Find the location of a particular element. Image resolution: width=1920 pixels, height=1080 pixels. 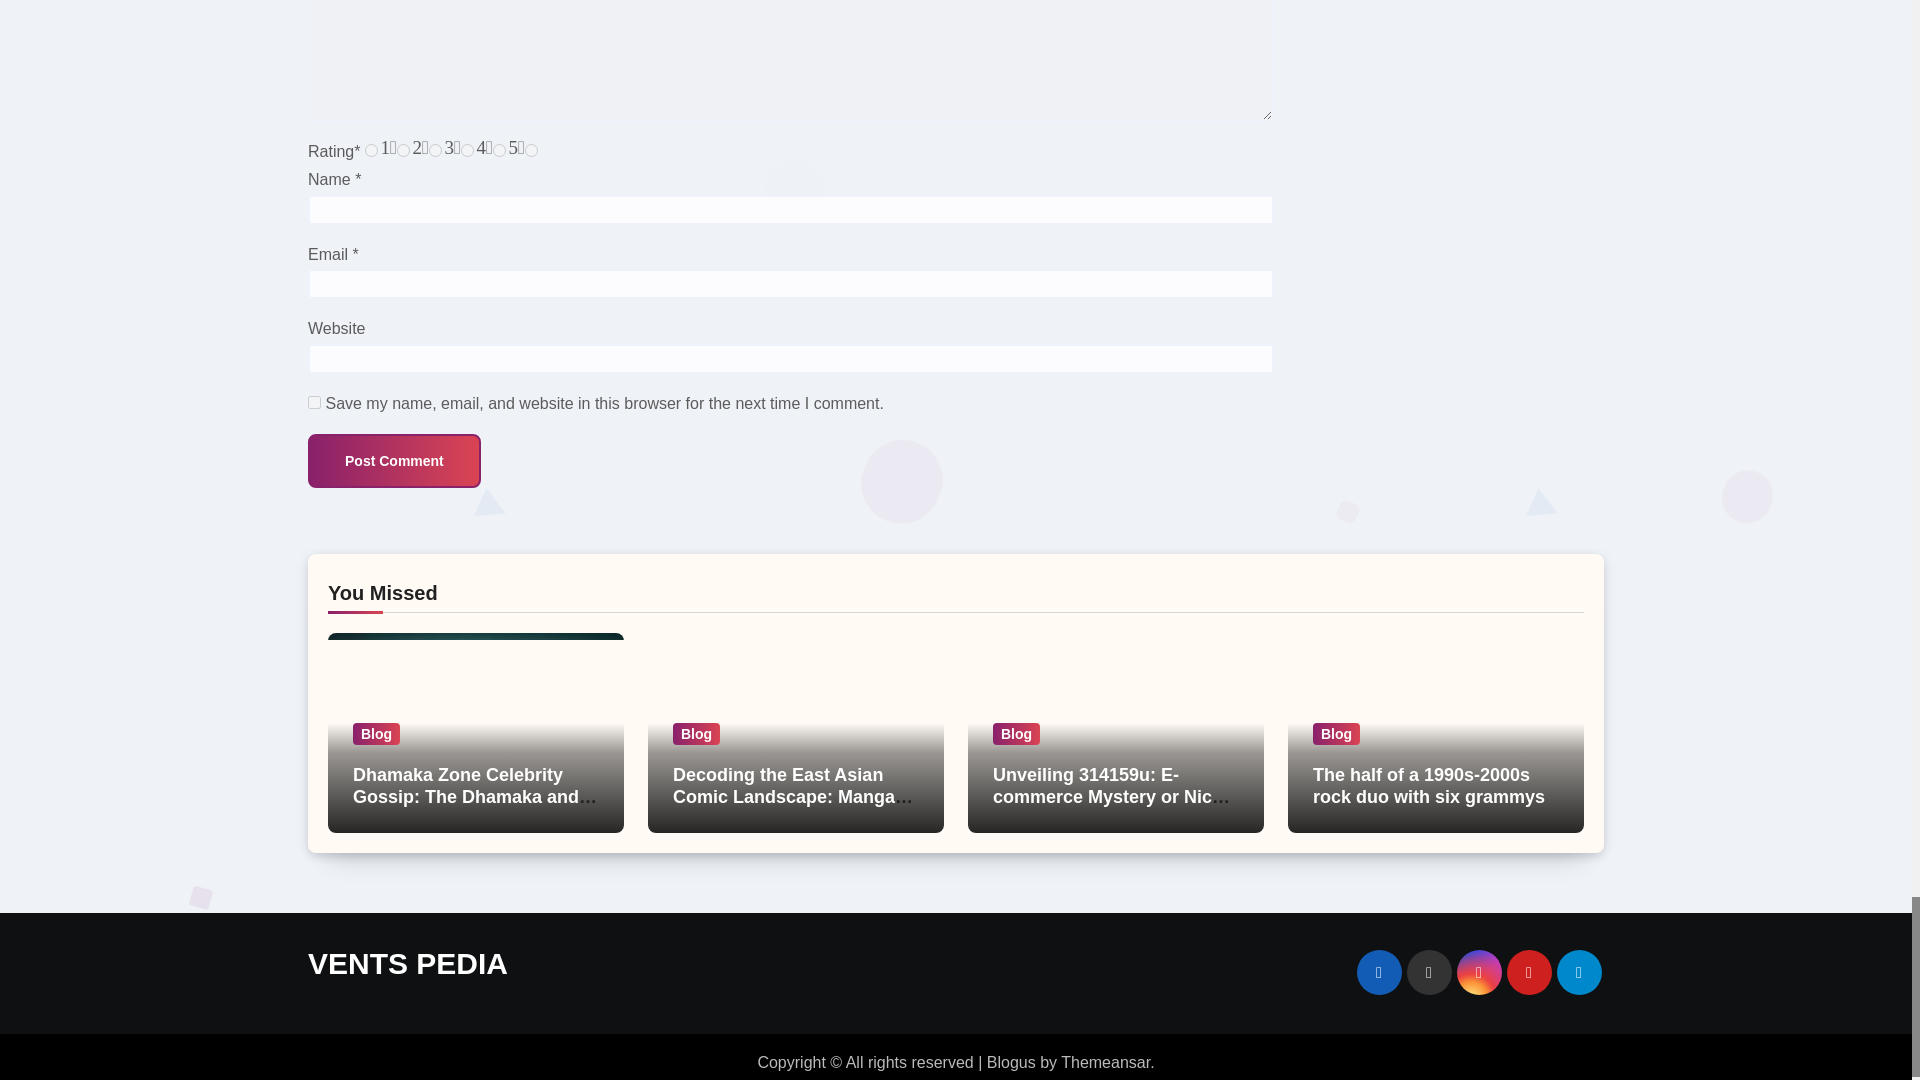

yes is located at coordinates (314, 402).